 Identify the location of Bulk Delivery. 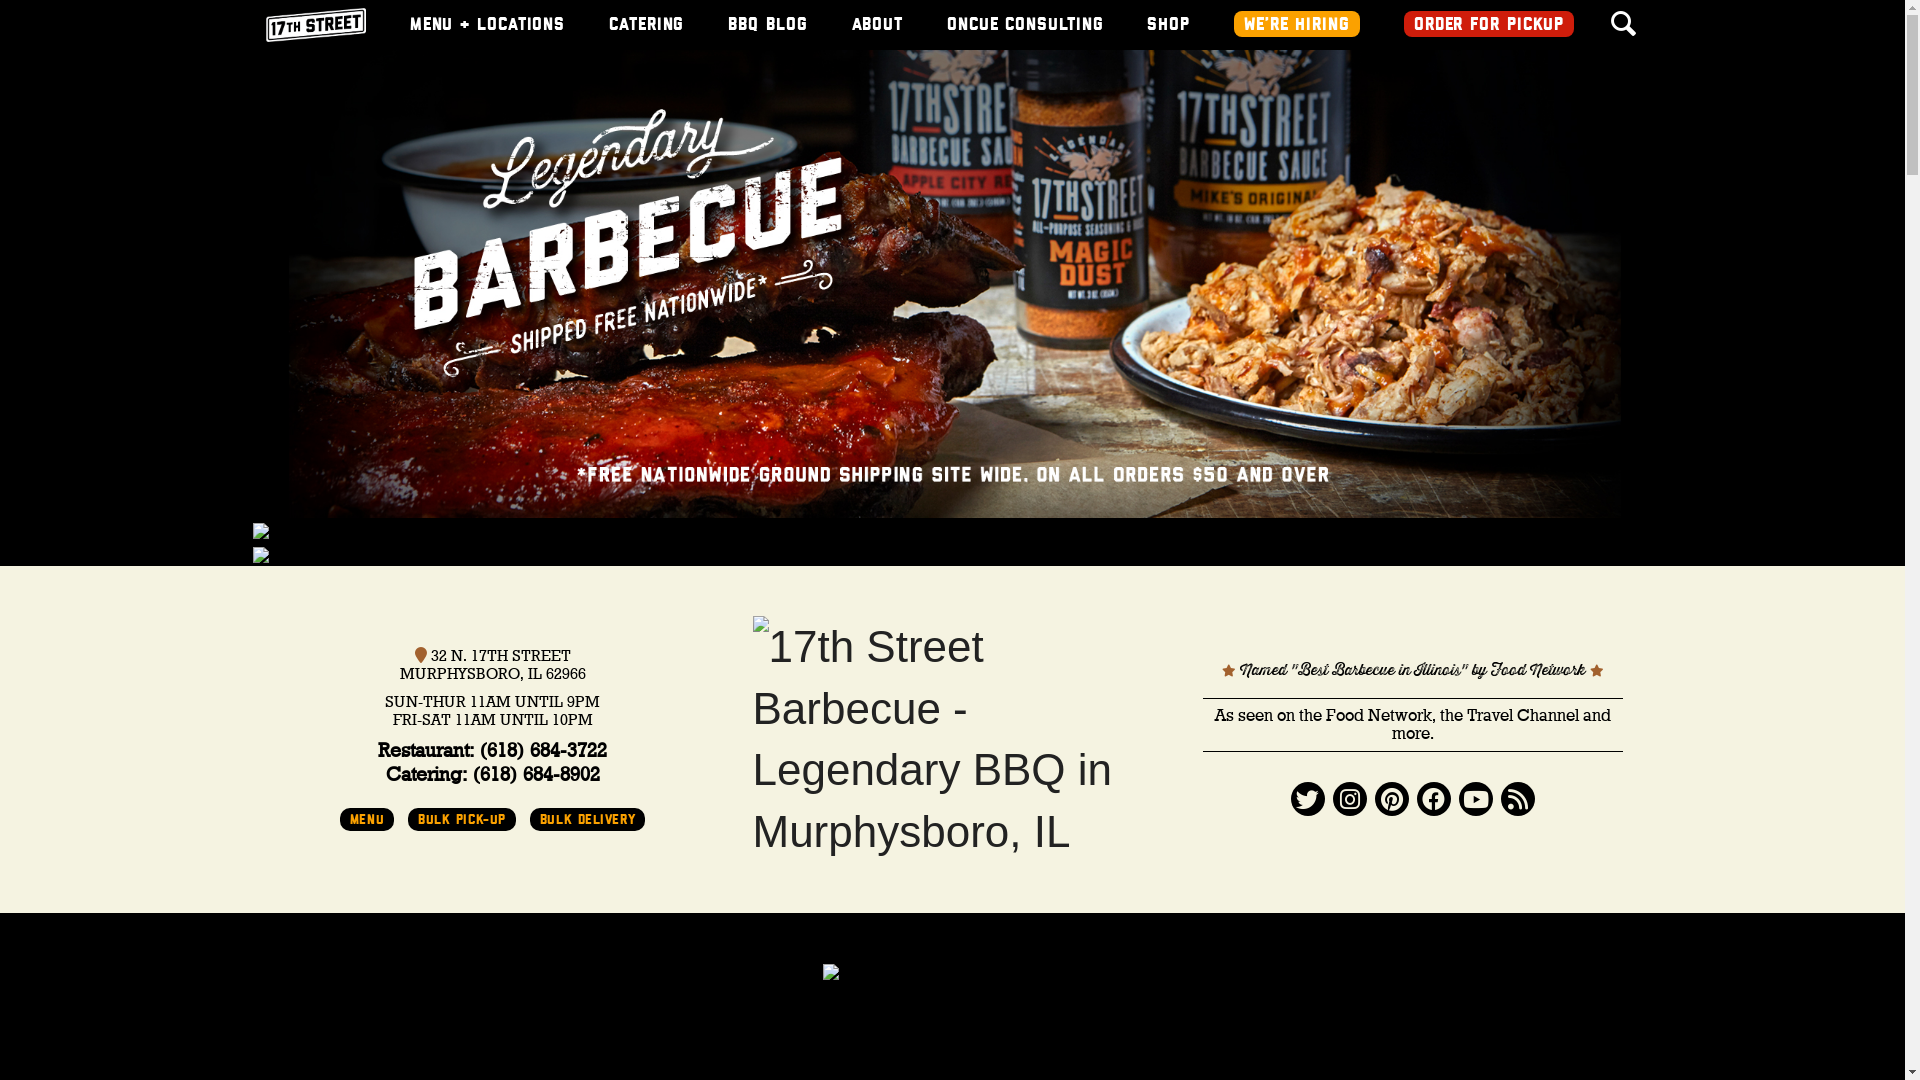
(588, 820).